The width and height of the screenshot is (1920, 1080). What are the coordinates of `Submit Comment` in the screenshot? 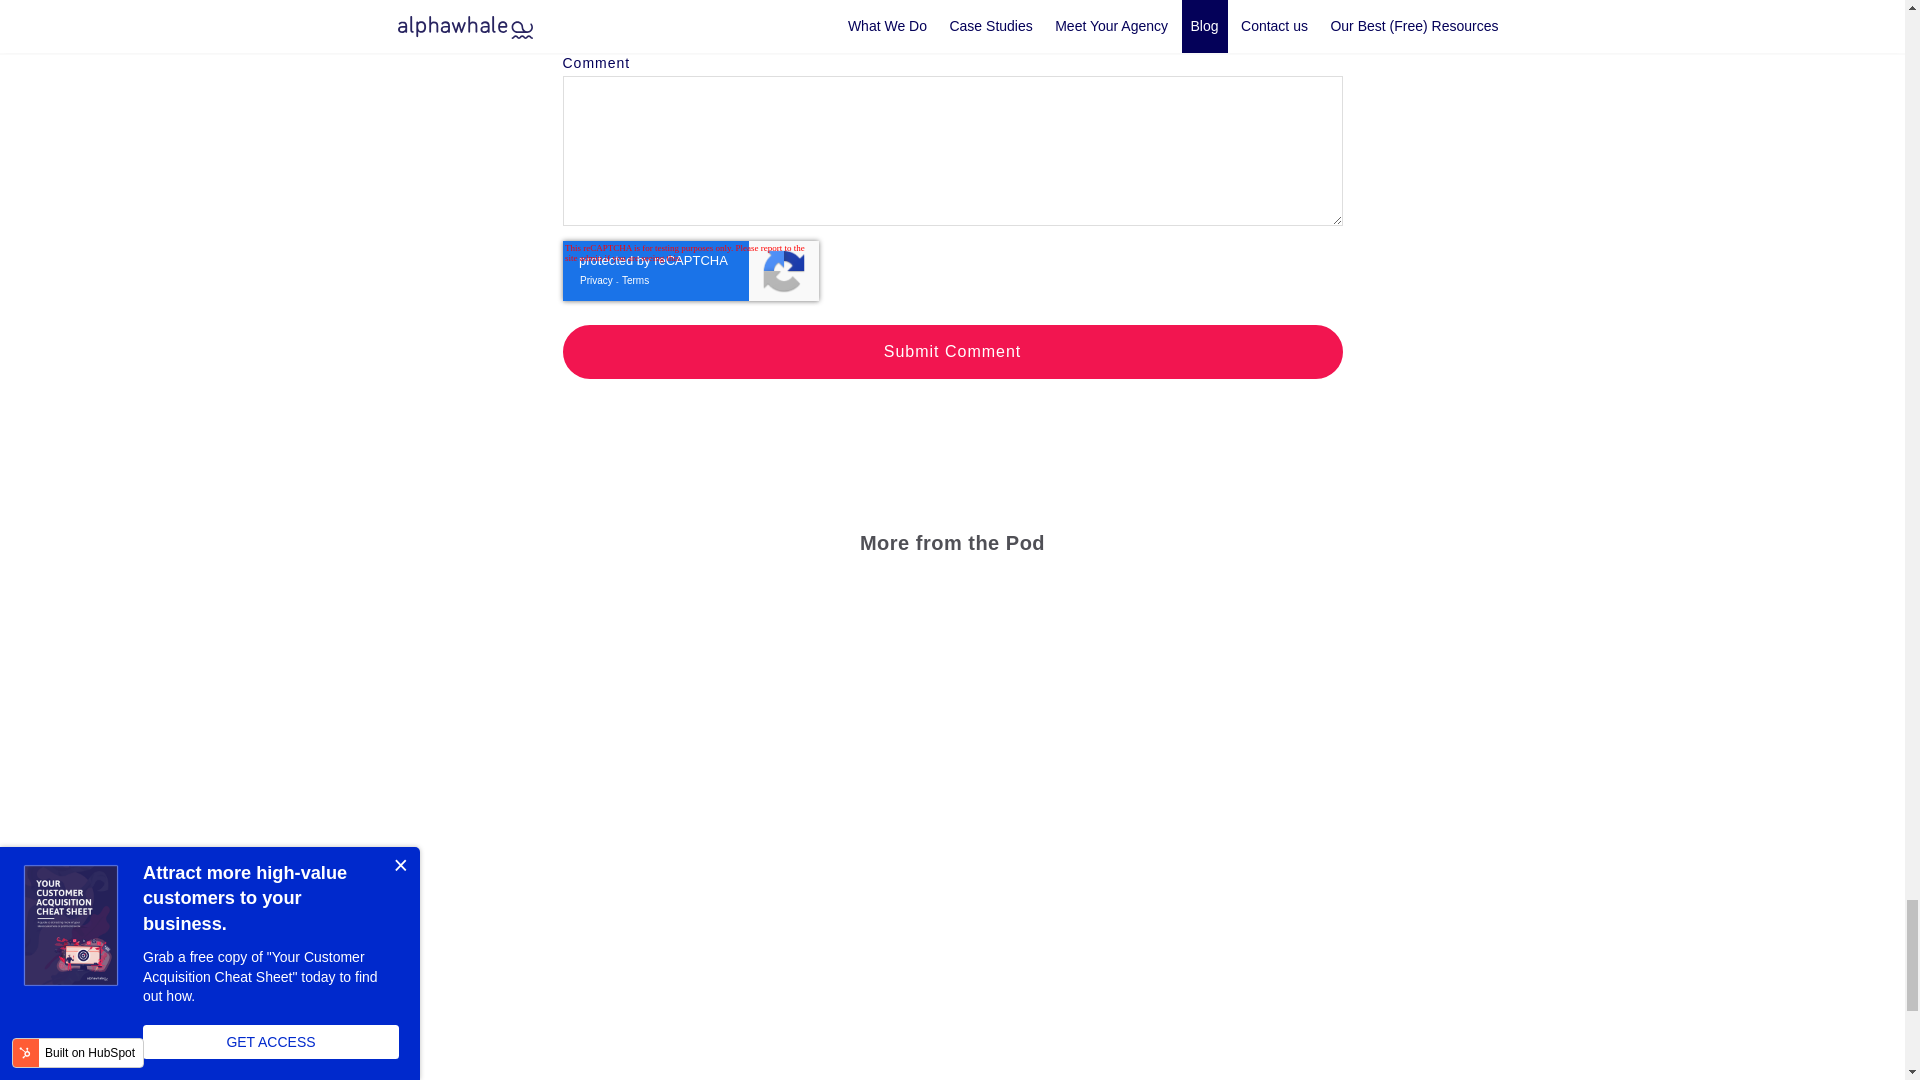 It's located at (952, 352).